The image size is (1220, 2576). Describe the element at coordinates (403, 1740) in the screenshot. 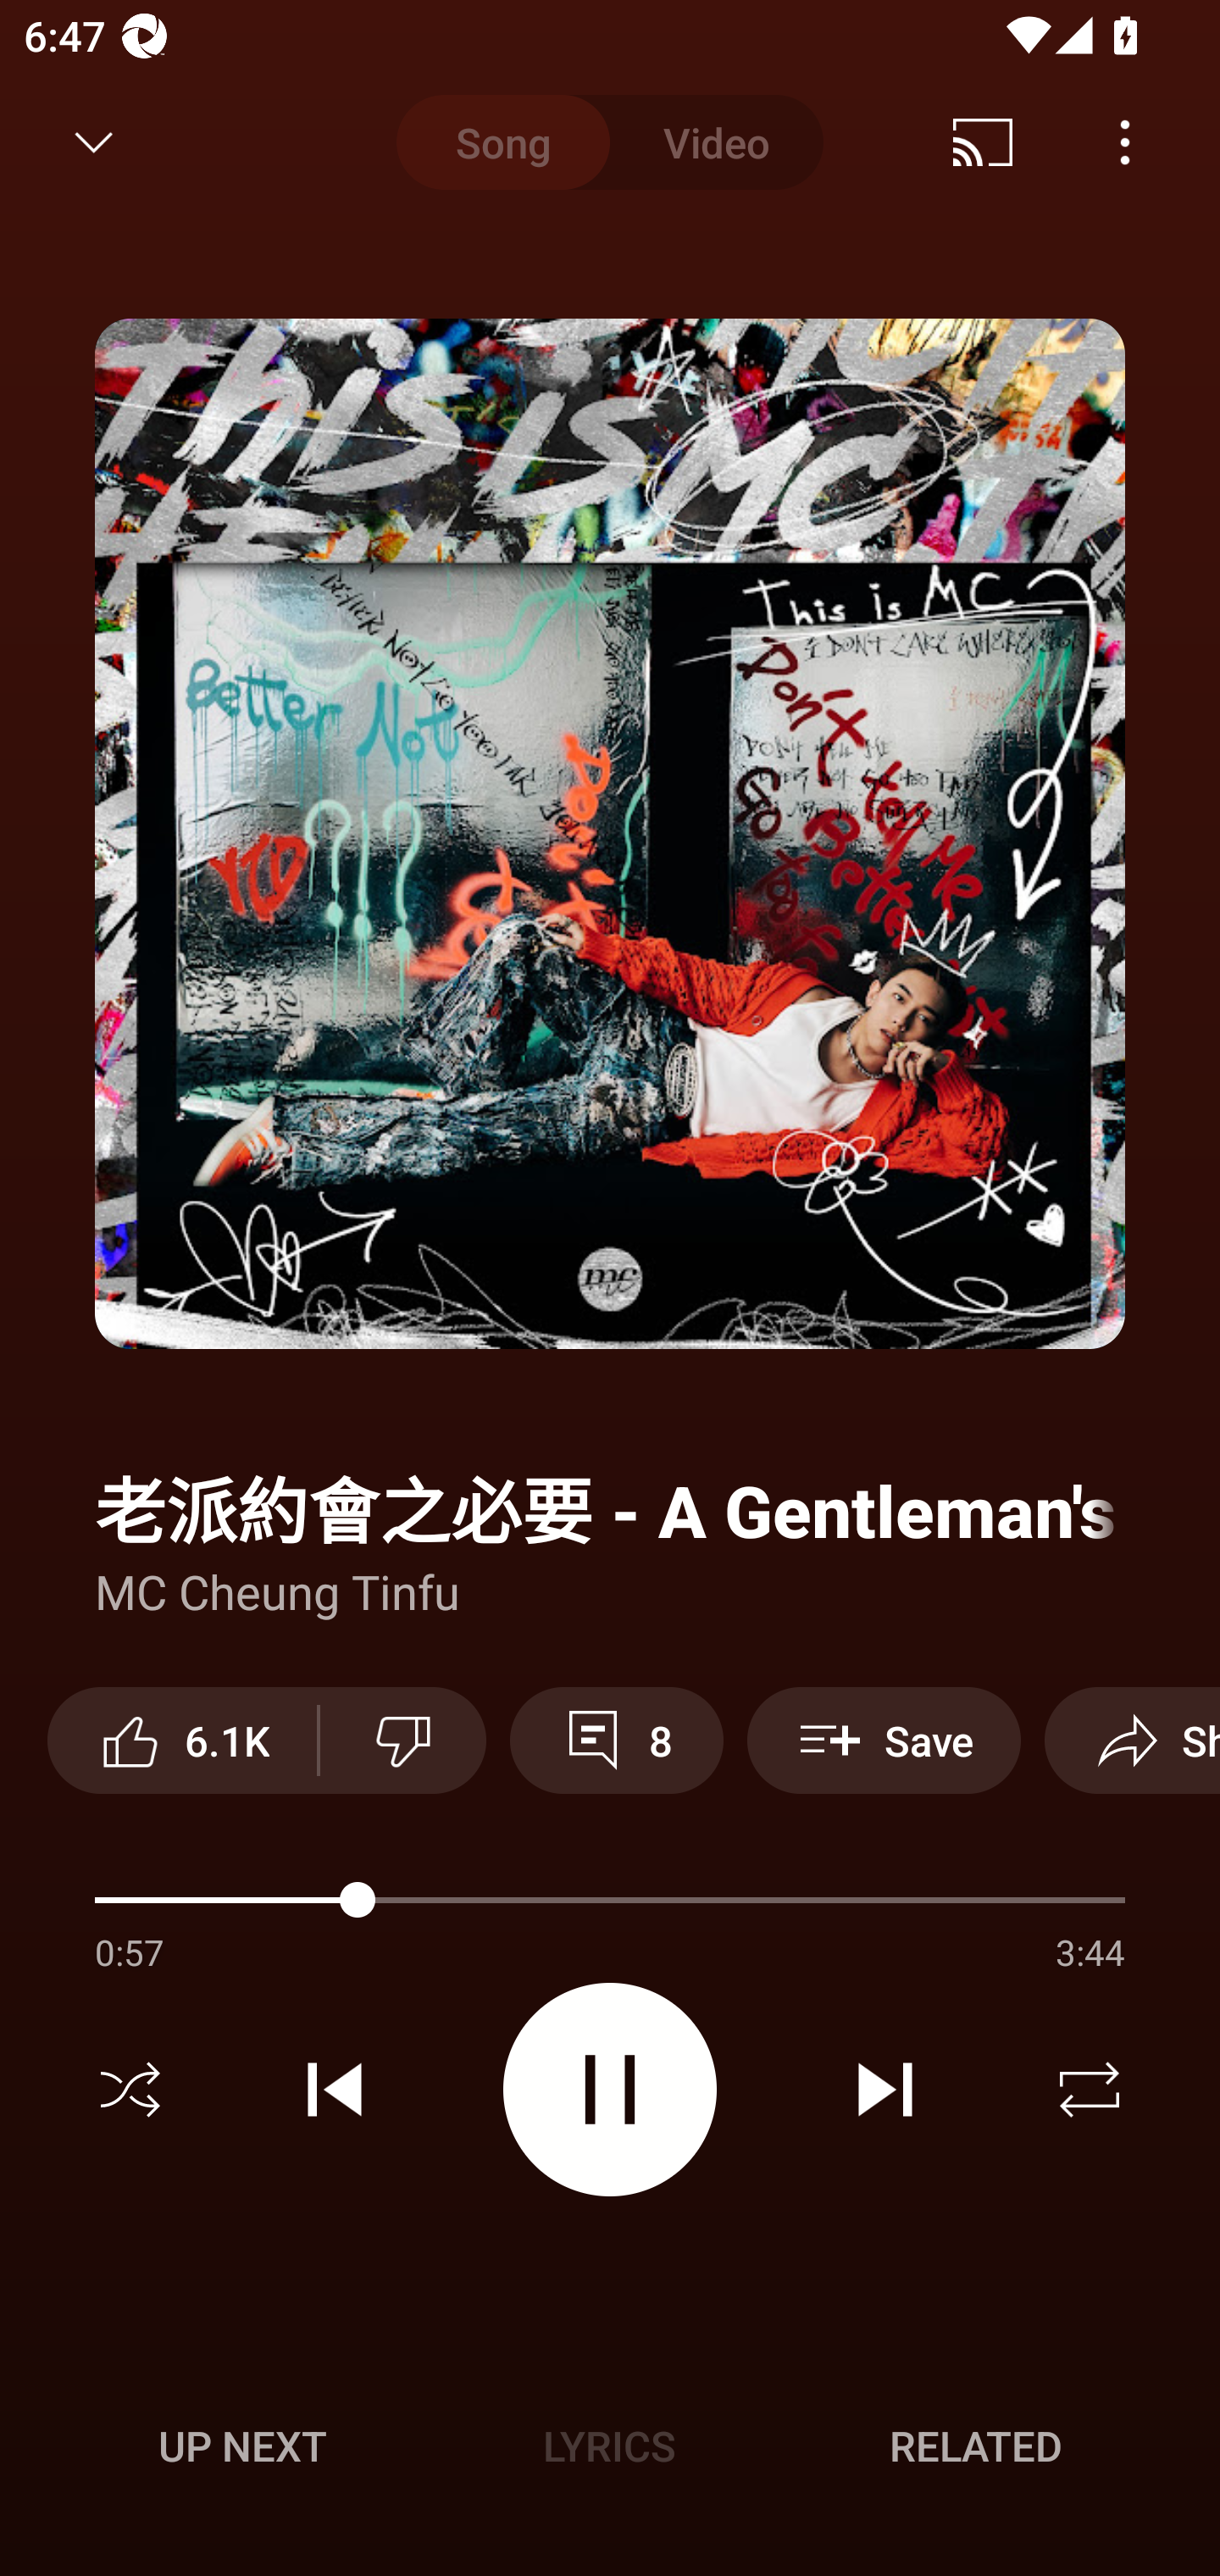

I see `Dislike` at that location.